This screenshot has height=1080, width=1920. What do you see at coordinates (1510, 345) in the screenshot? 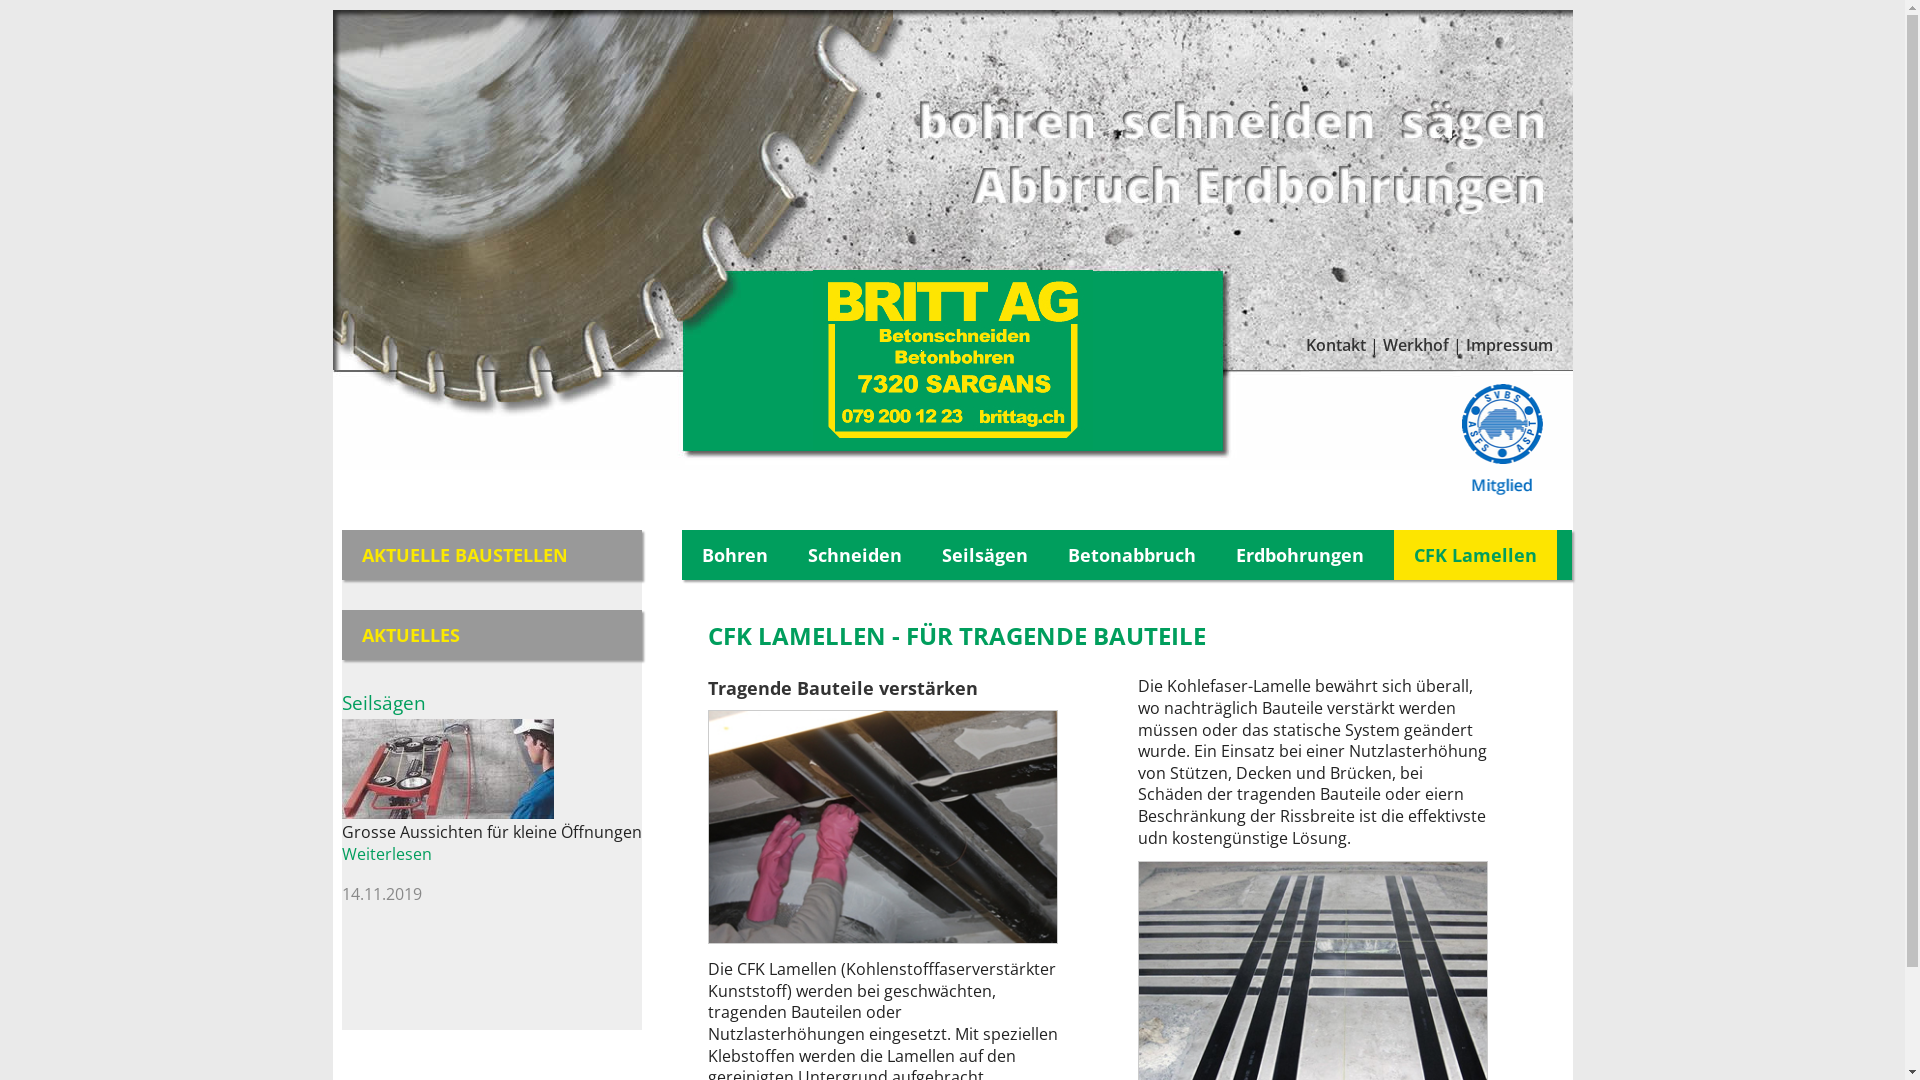
I see `Impressum` at bounding box center [1510, 345].